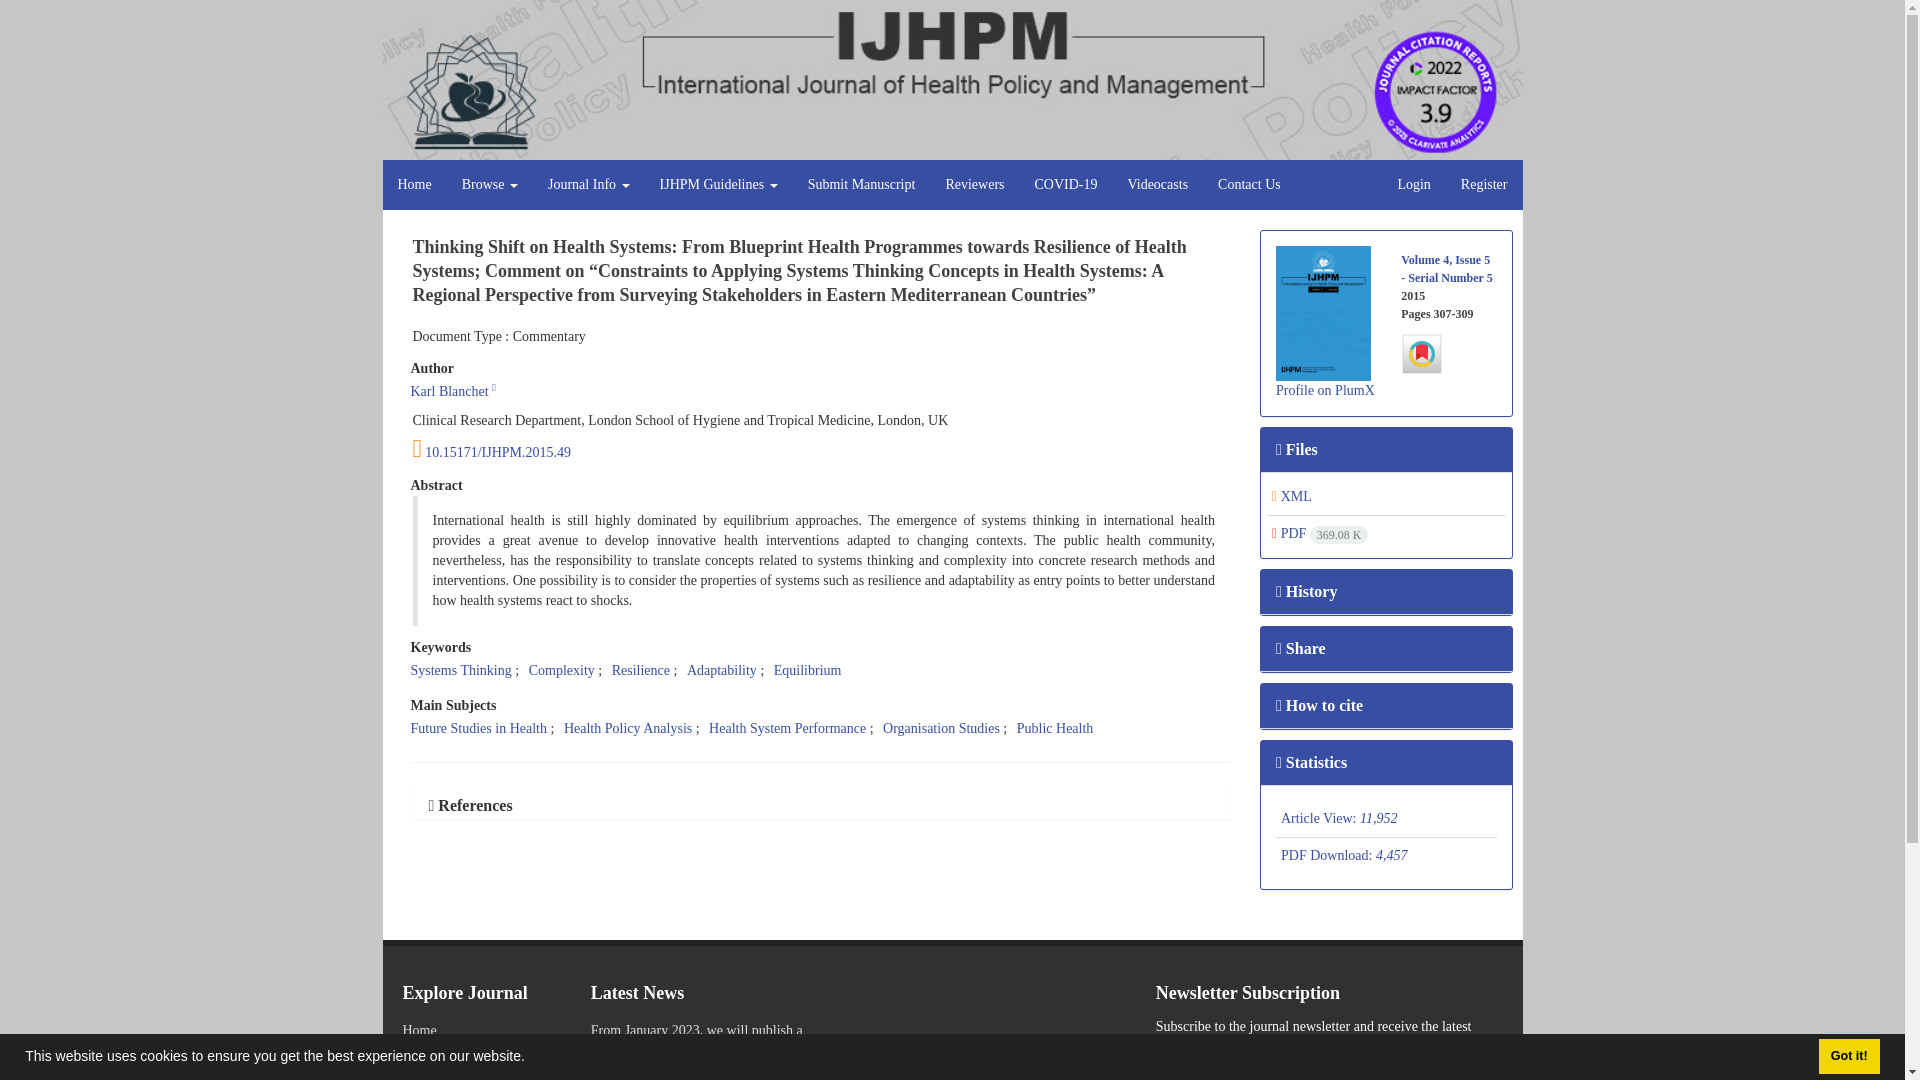  What do you see at coordinates (641, 670) in the screenshot?
I see `Resilience` at bounding box center [641, 670].